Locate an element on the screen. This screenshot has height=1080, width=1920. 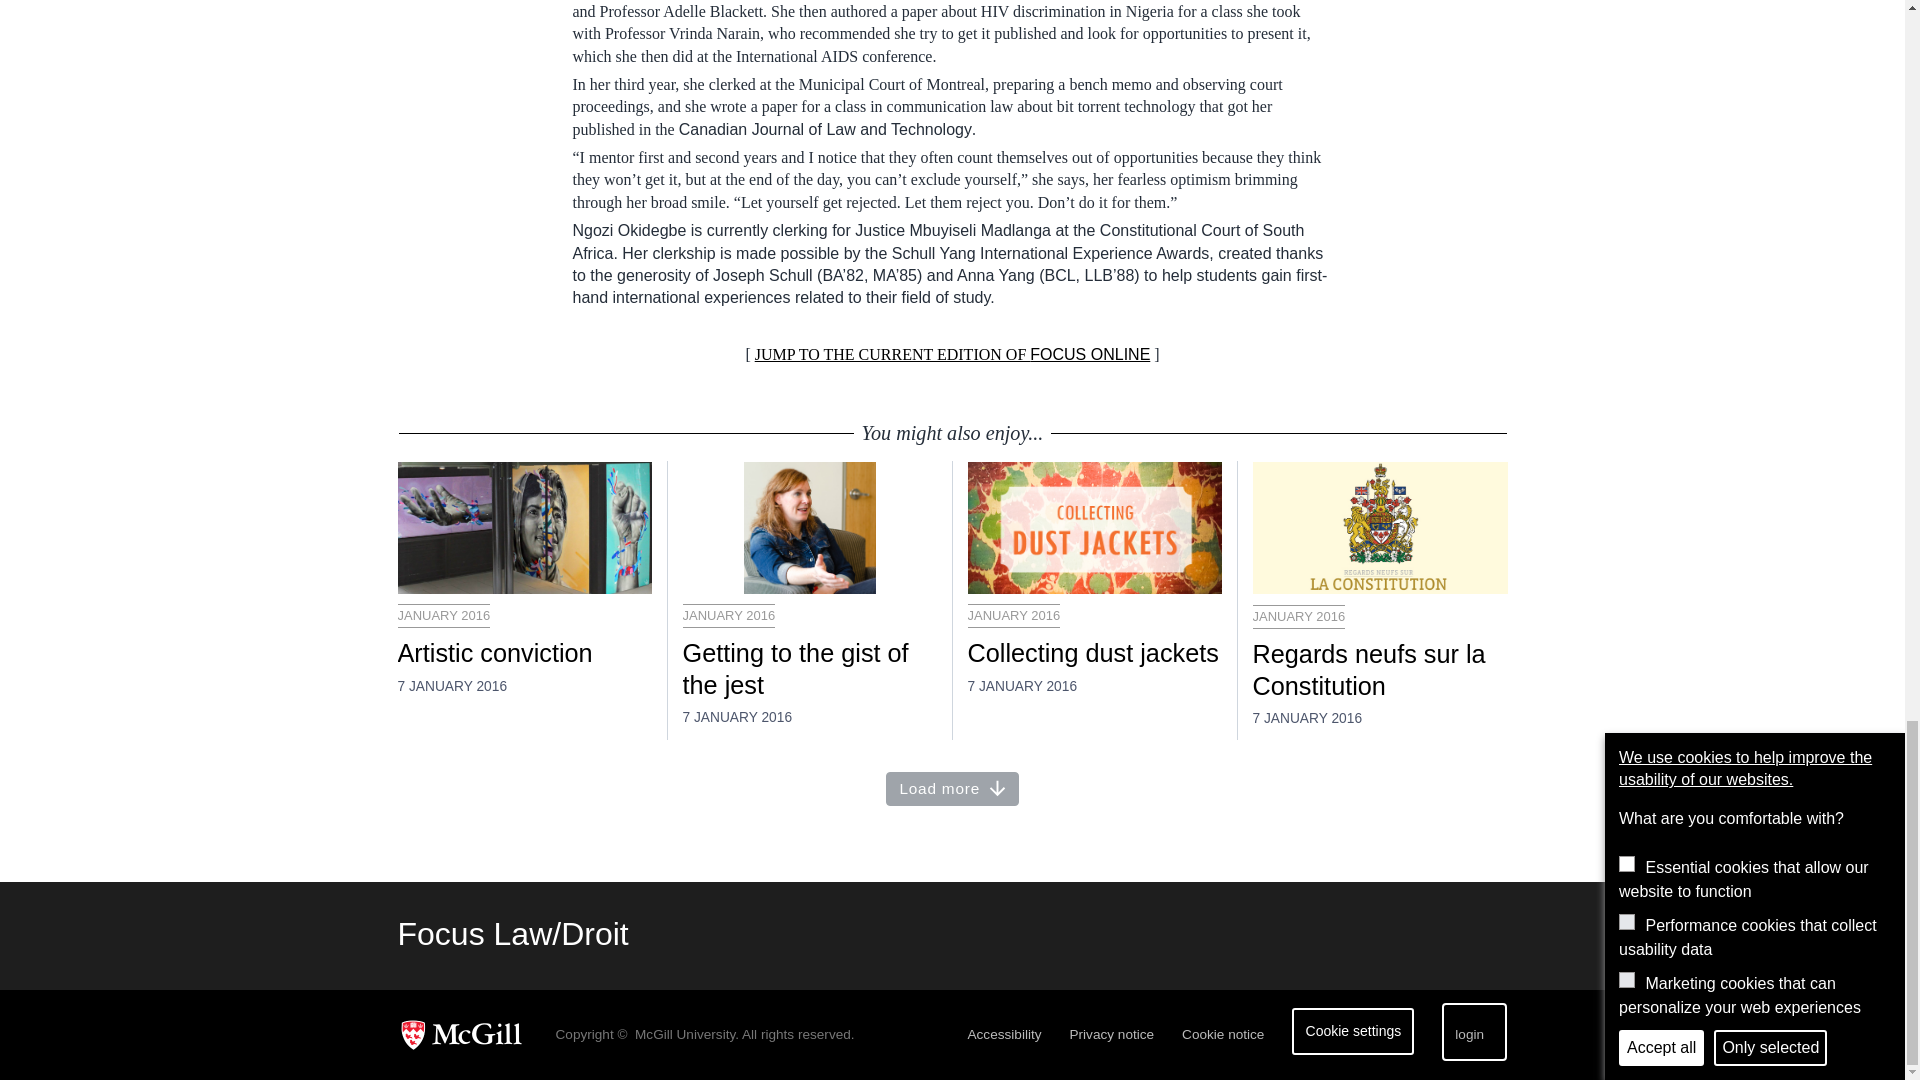
login is located at coordinates (1474, 1031).